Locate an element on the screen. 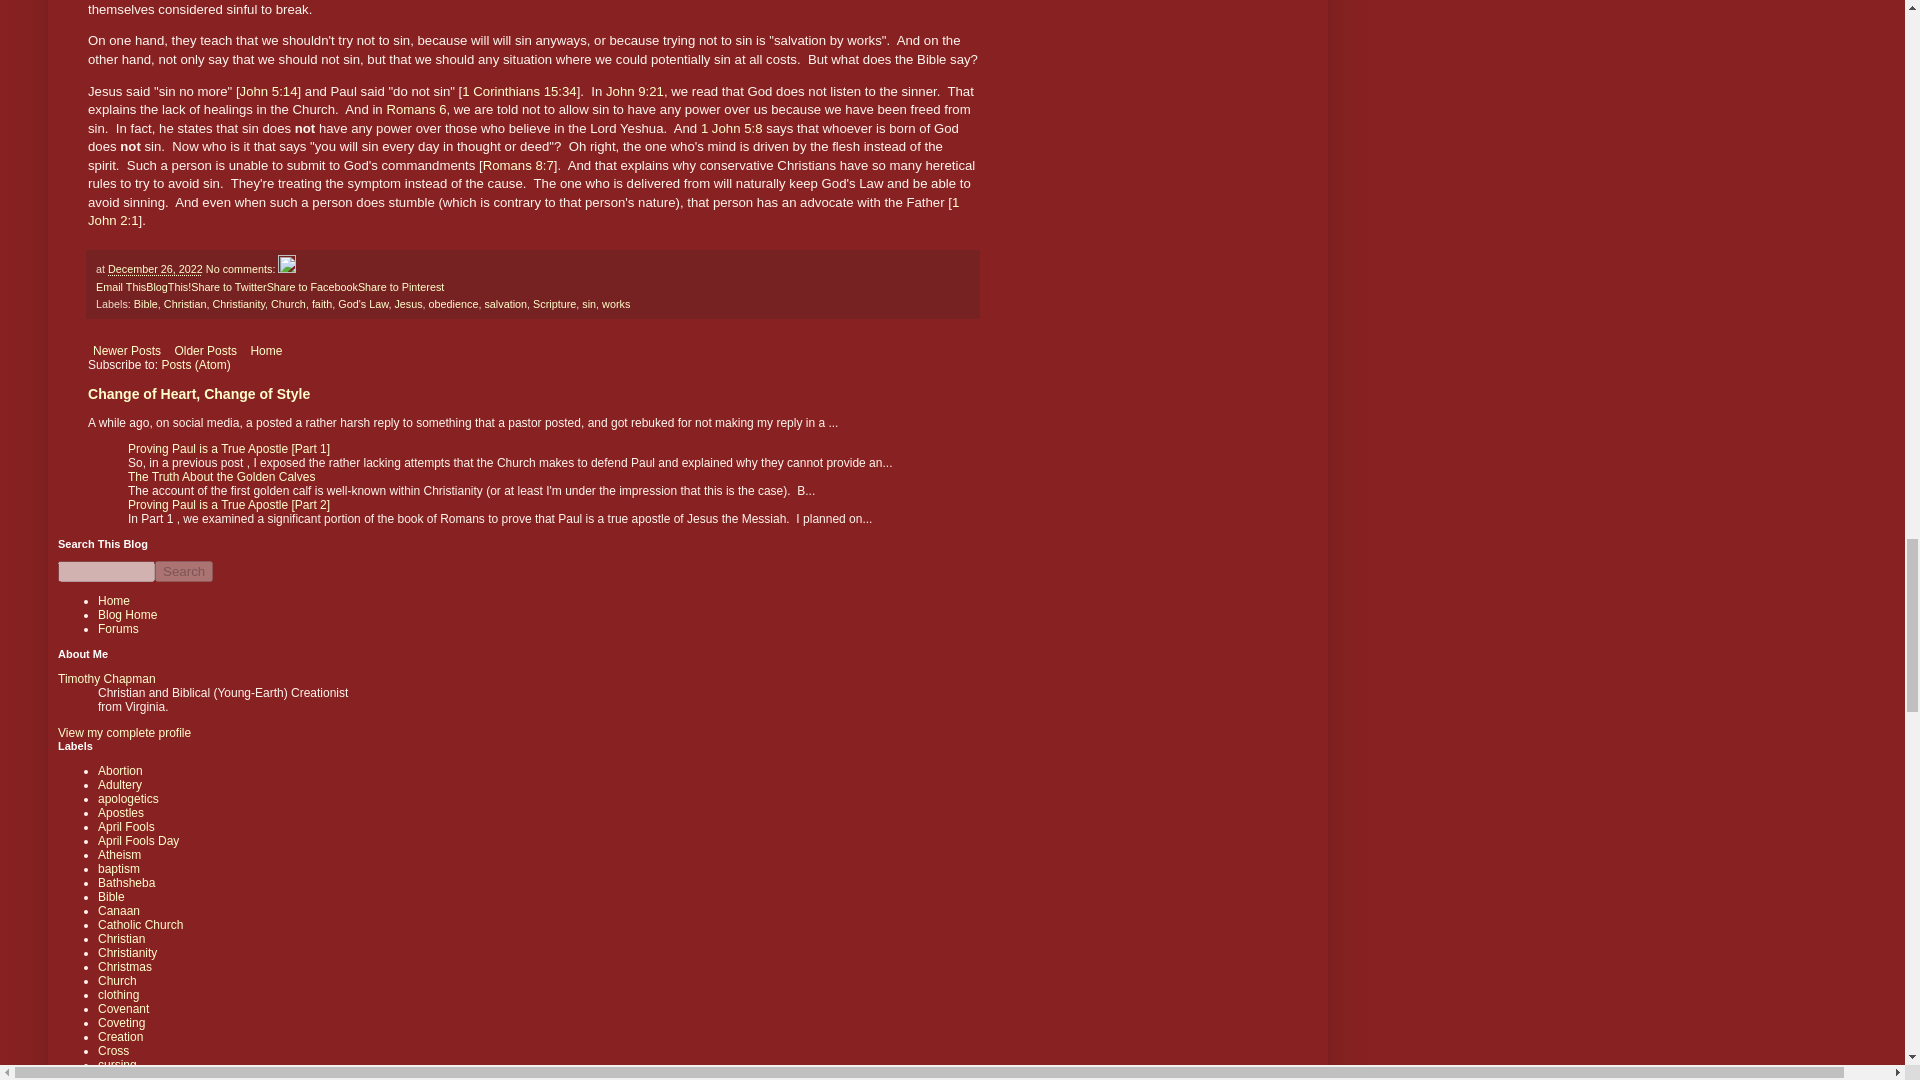 The image size is (1920, 1080). Newer Posts is located at coordinates (126, 350).